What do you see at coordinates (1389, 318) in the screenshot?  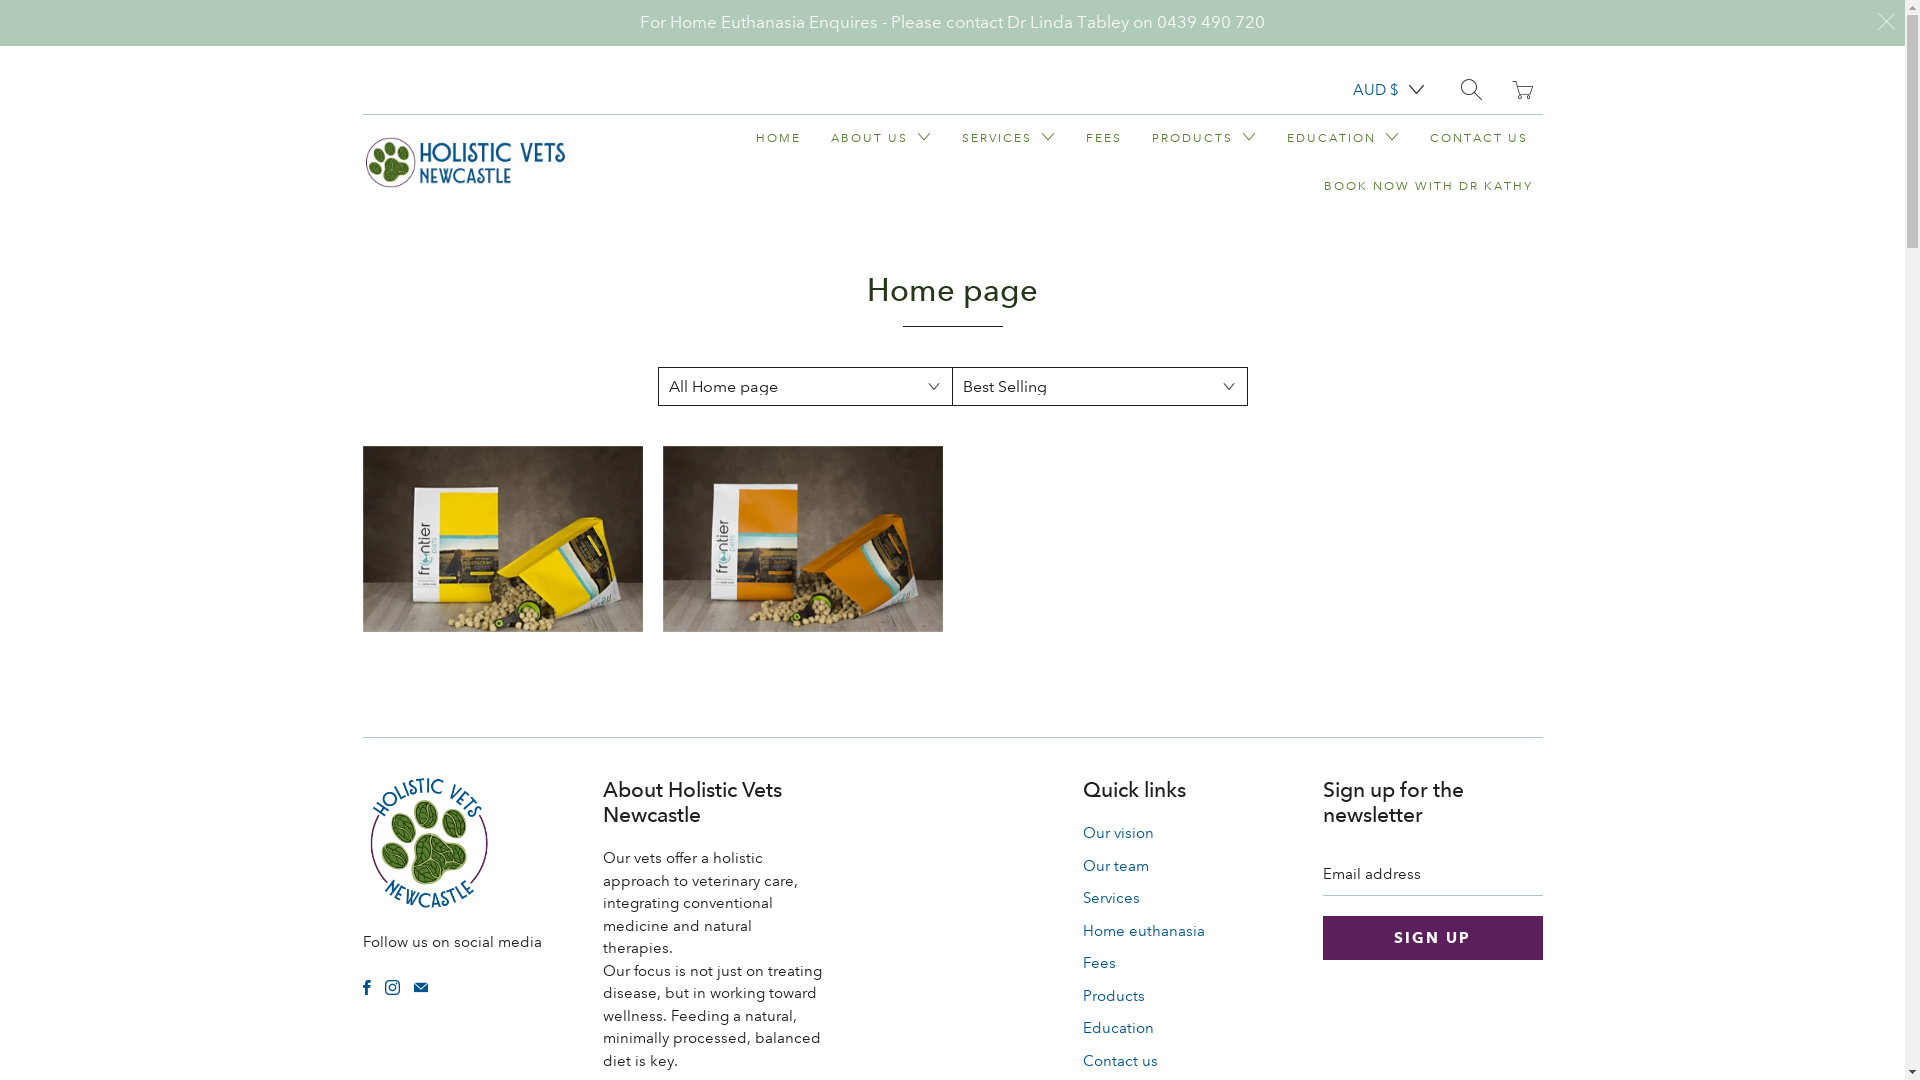 I see `ANG` at bounding box center [1389, 318].